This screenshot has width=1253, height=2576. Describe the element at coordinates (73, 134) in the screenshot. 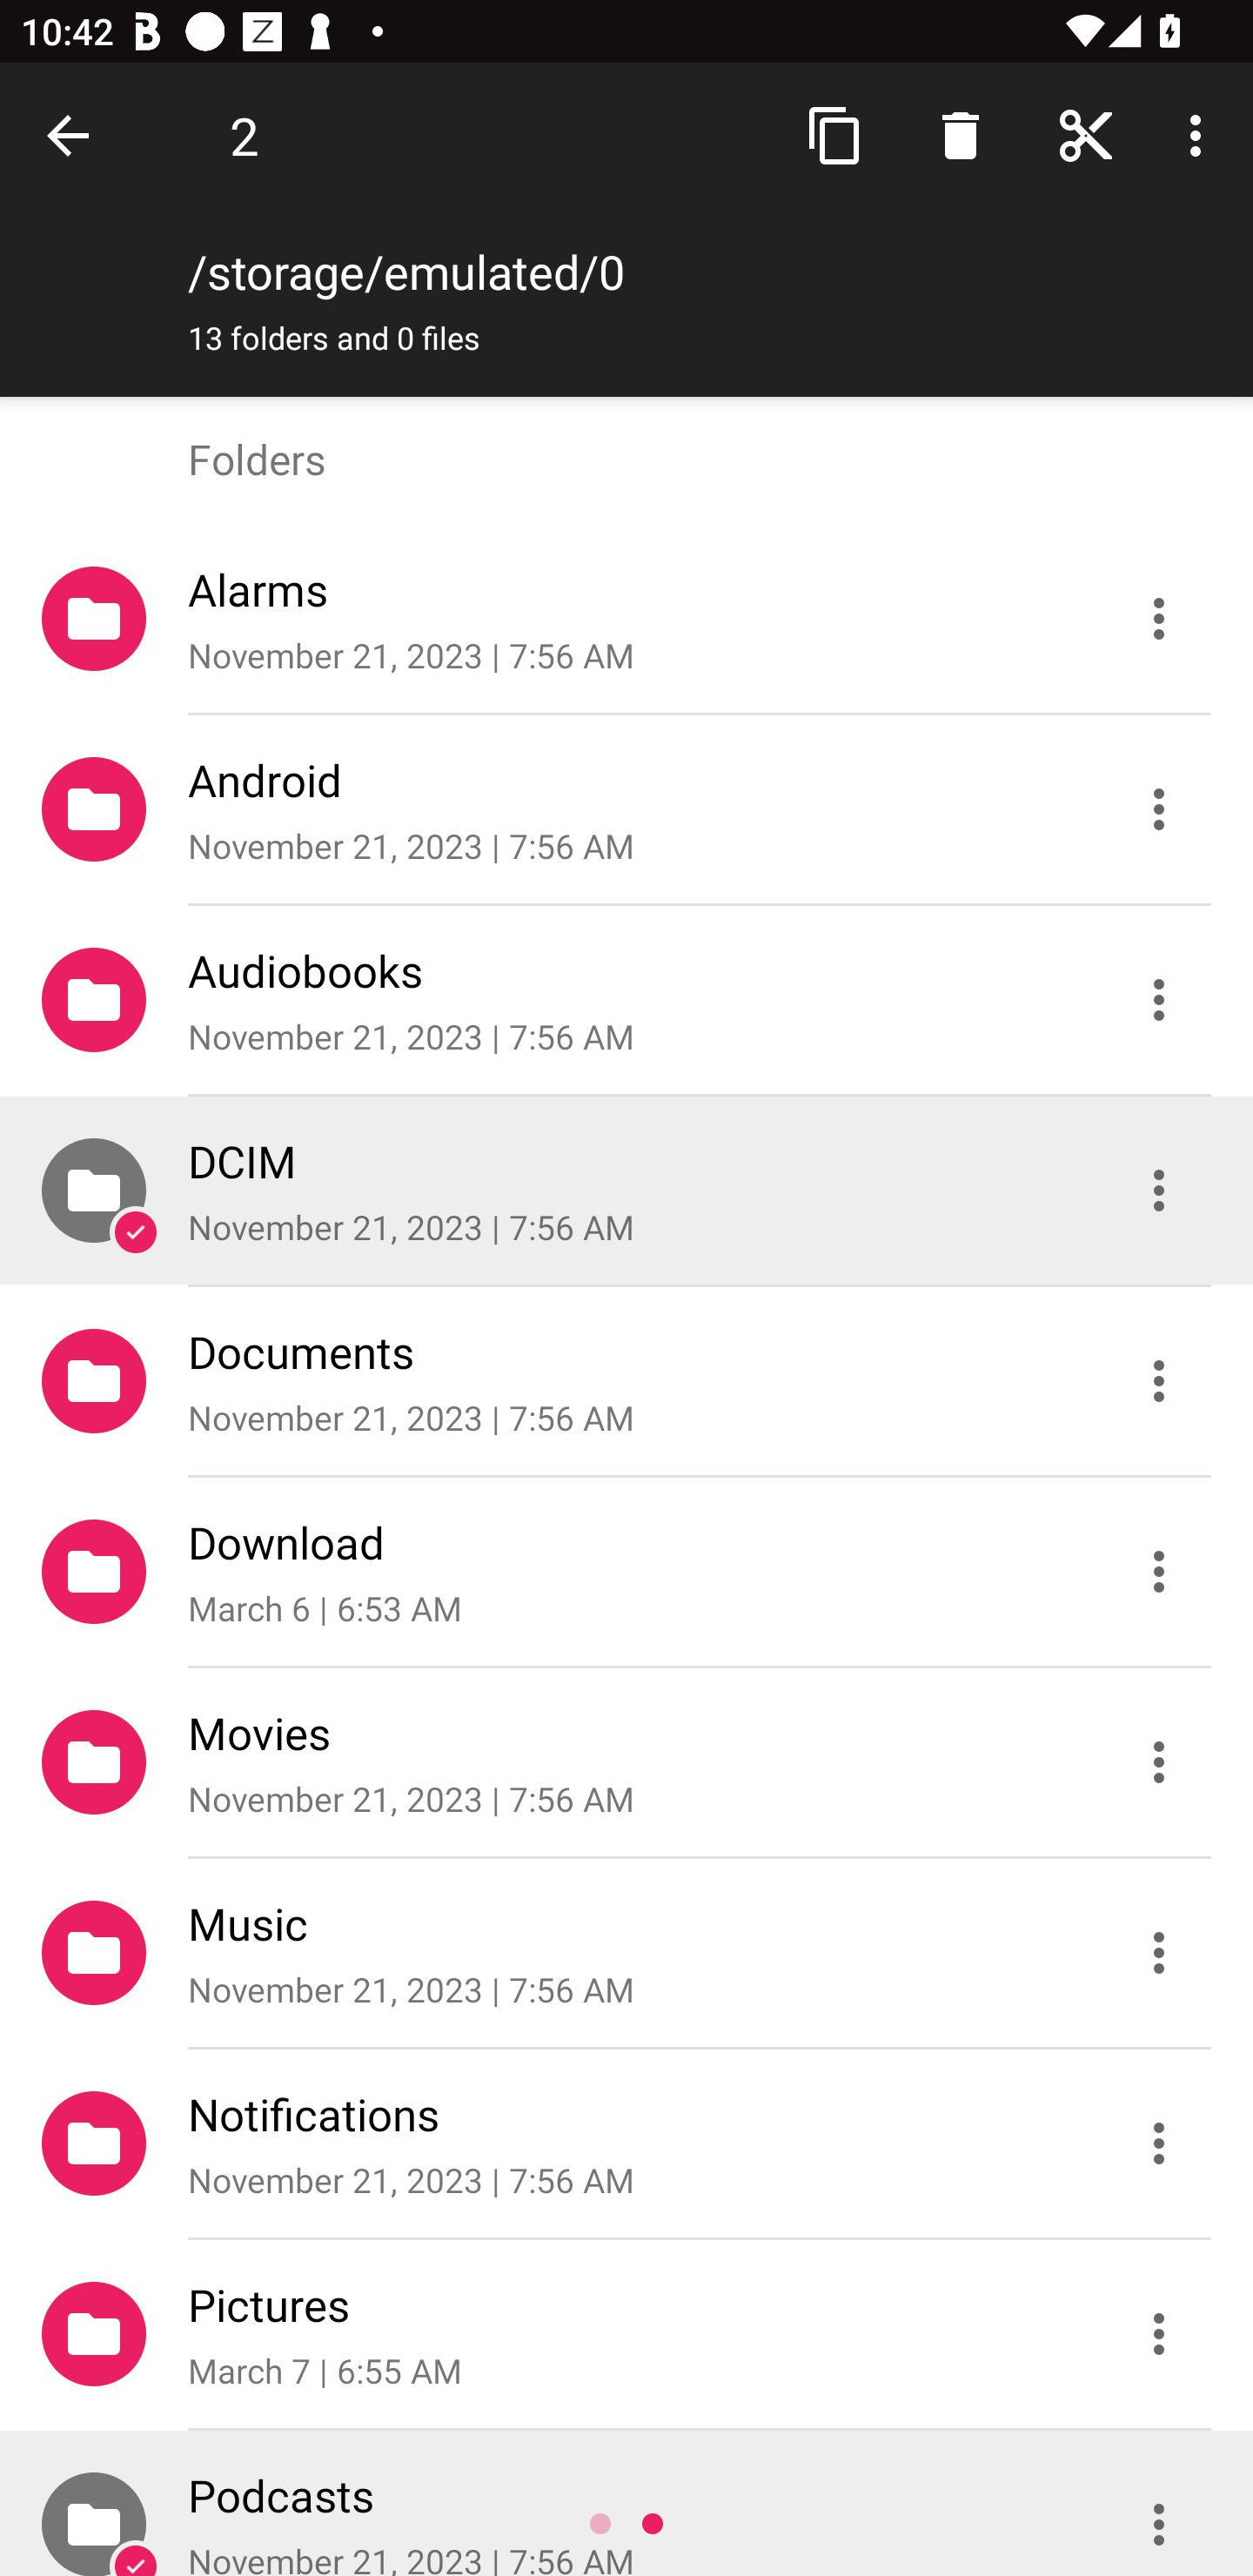

I see `Done` at that location.